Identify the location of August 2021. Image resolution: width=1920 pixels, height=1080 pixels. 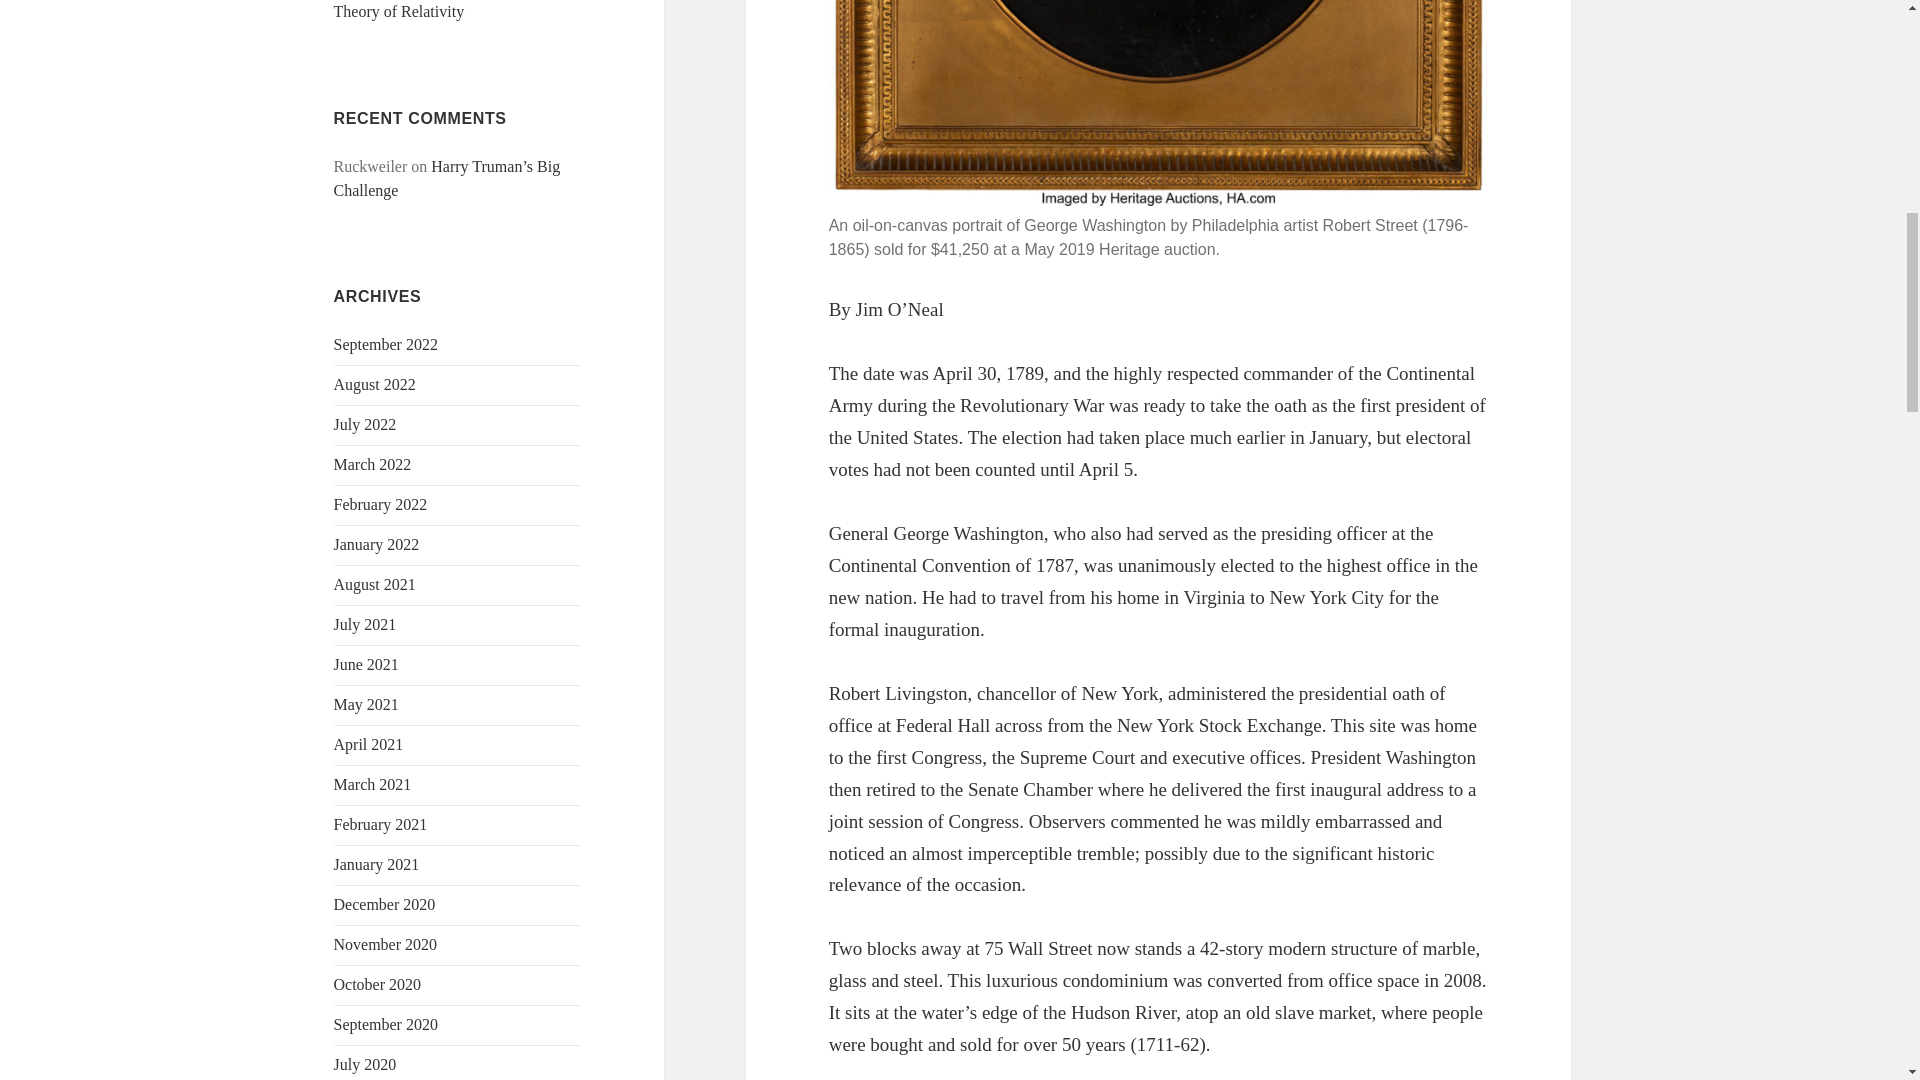
(375, 584).